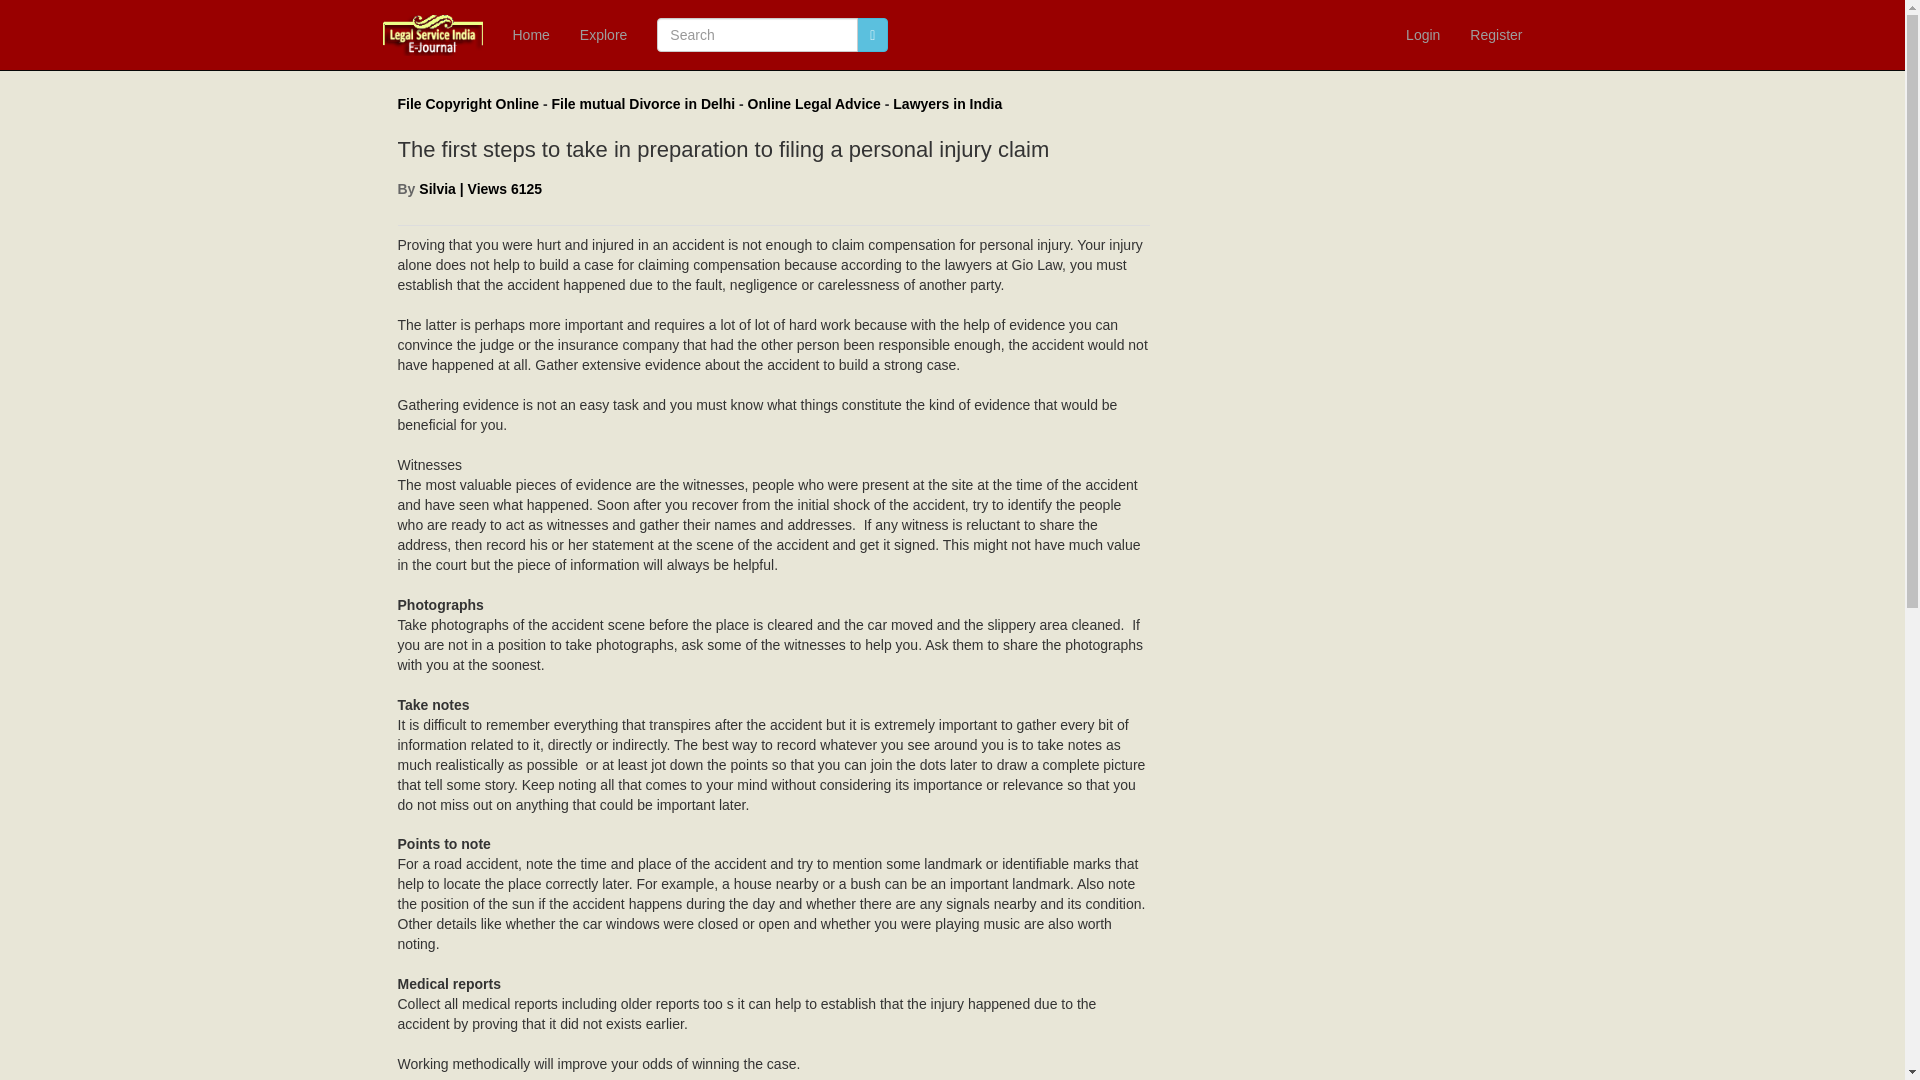  Describe the element at coordinates (1422, 35) in the screenshot. I see `Login` at that location.